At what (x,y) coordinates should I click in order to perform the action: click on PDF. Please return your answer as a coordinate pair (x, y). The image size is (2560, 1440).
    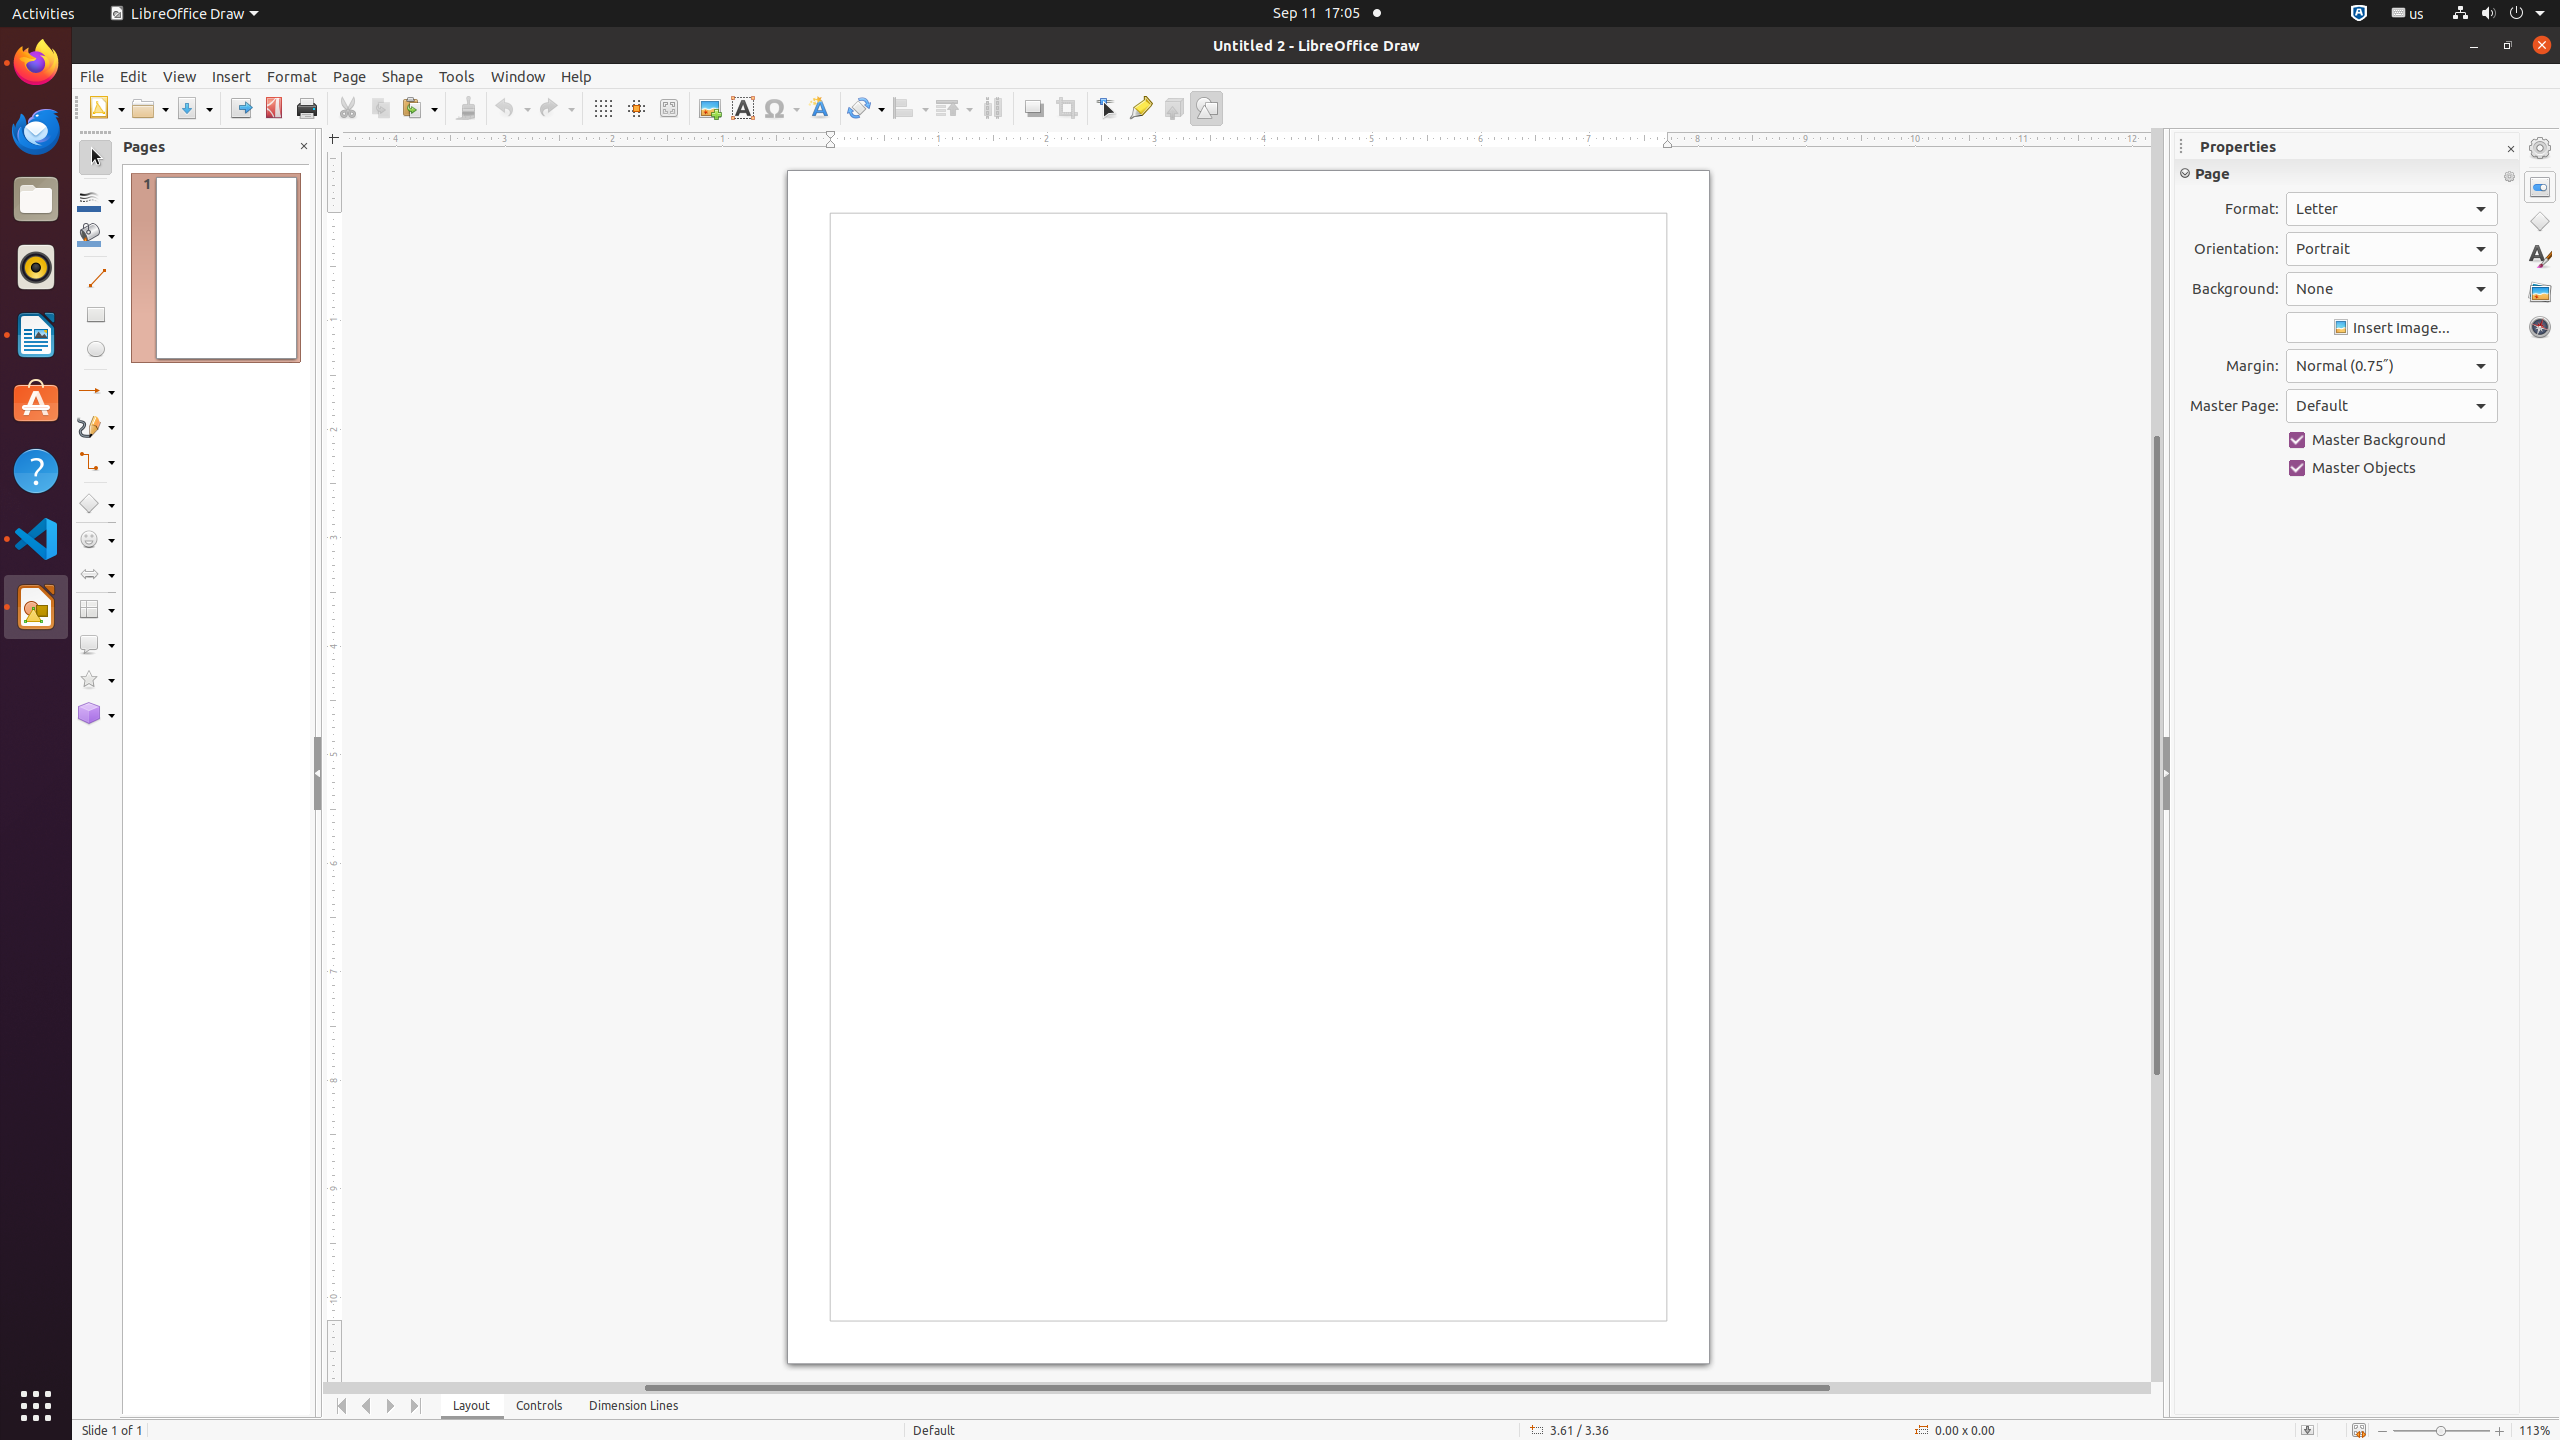
    Looking at the image, I should click on (274, 108).